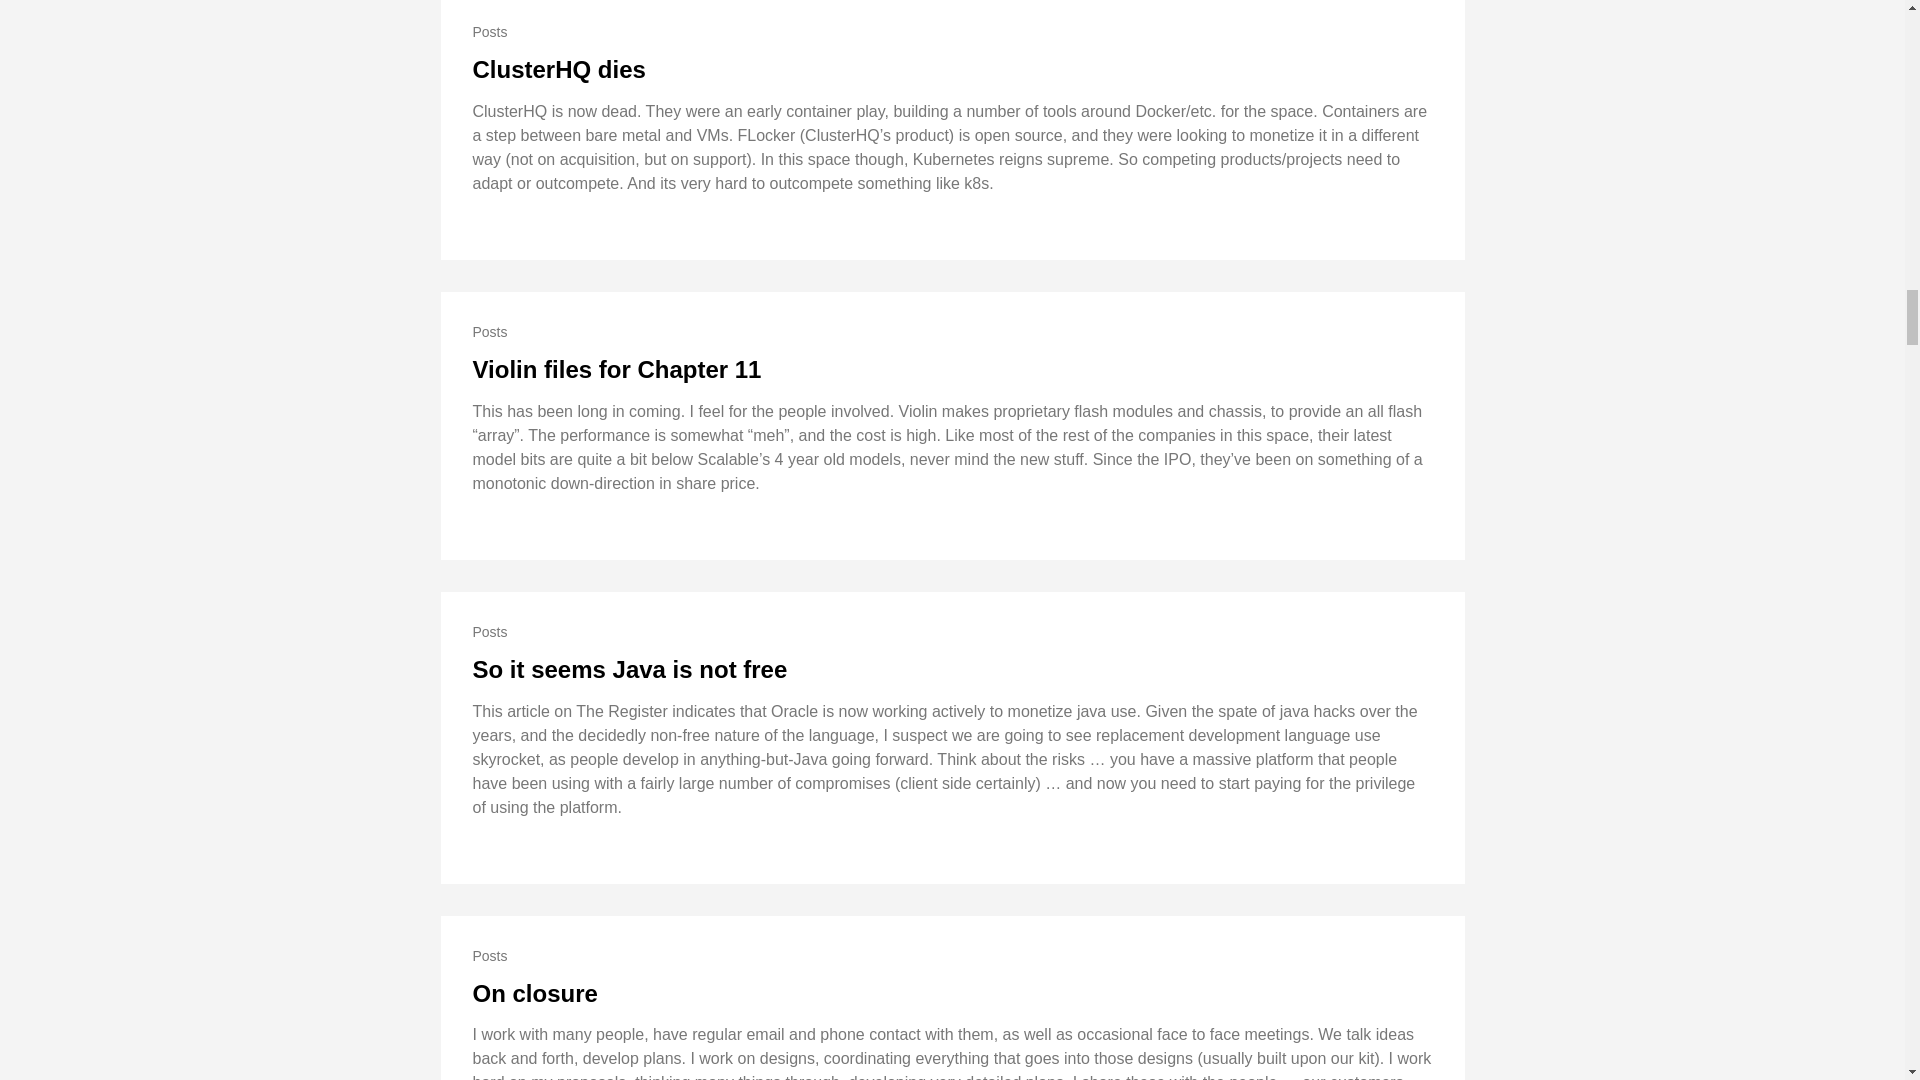 The image size is (1920, 1080). I want to click on ClusterHQ dies, so click(558, 70).